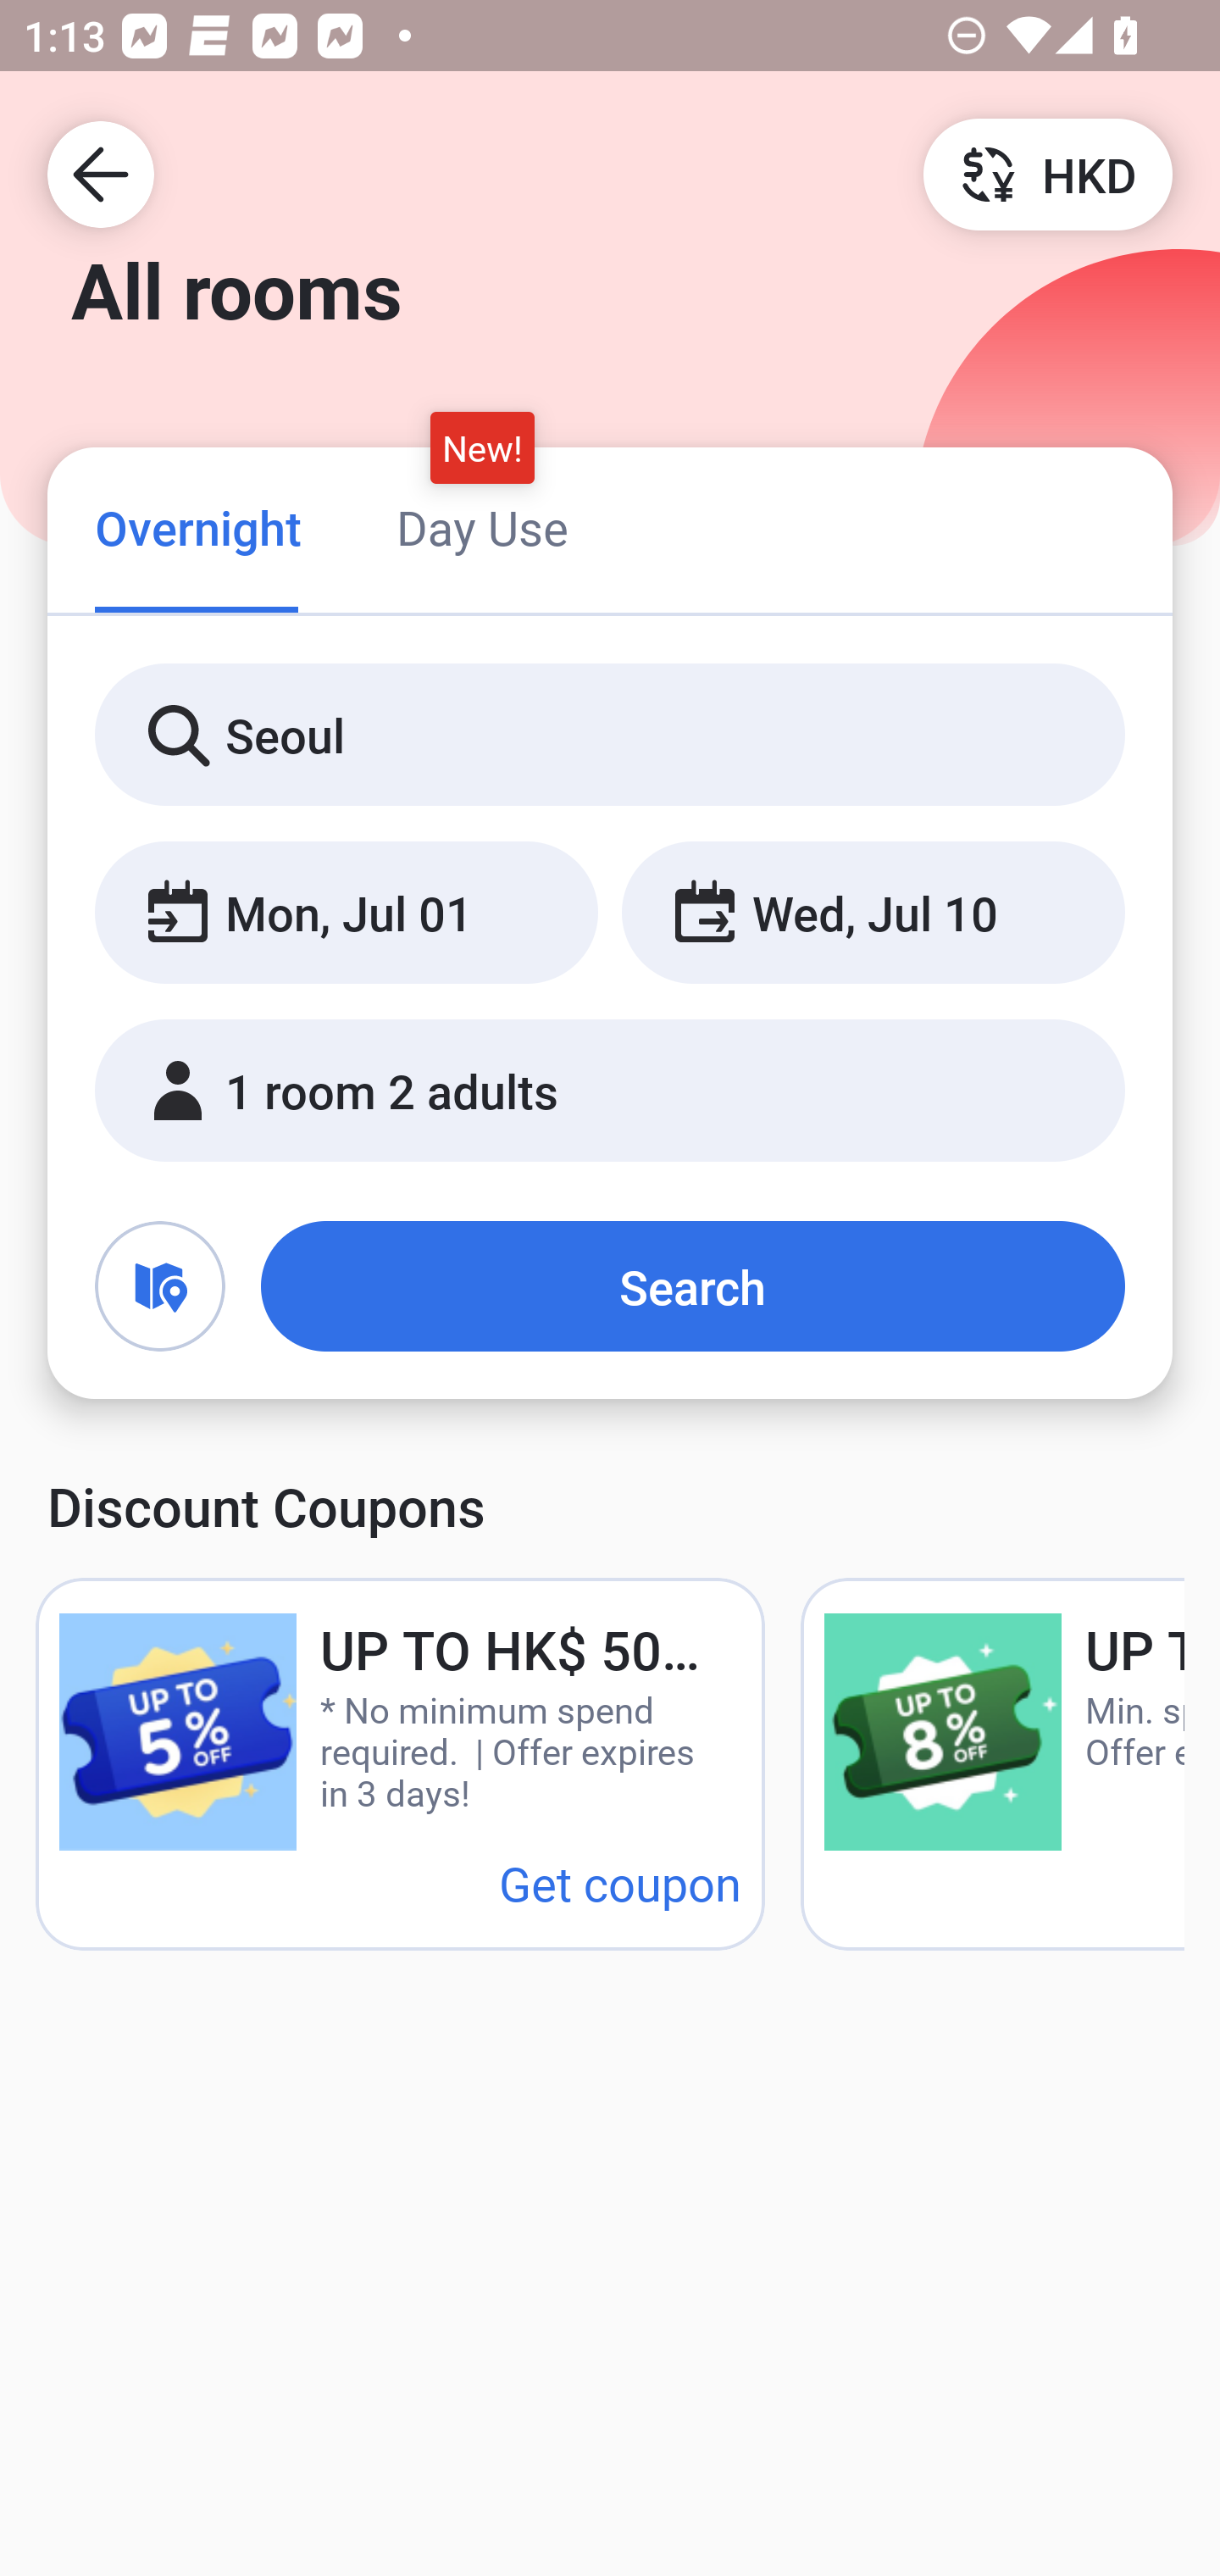 The width and height of the screenshot is (1220, 2576). I want to click on Search, so click(693, 1286).